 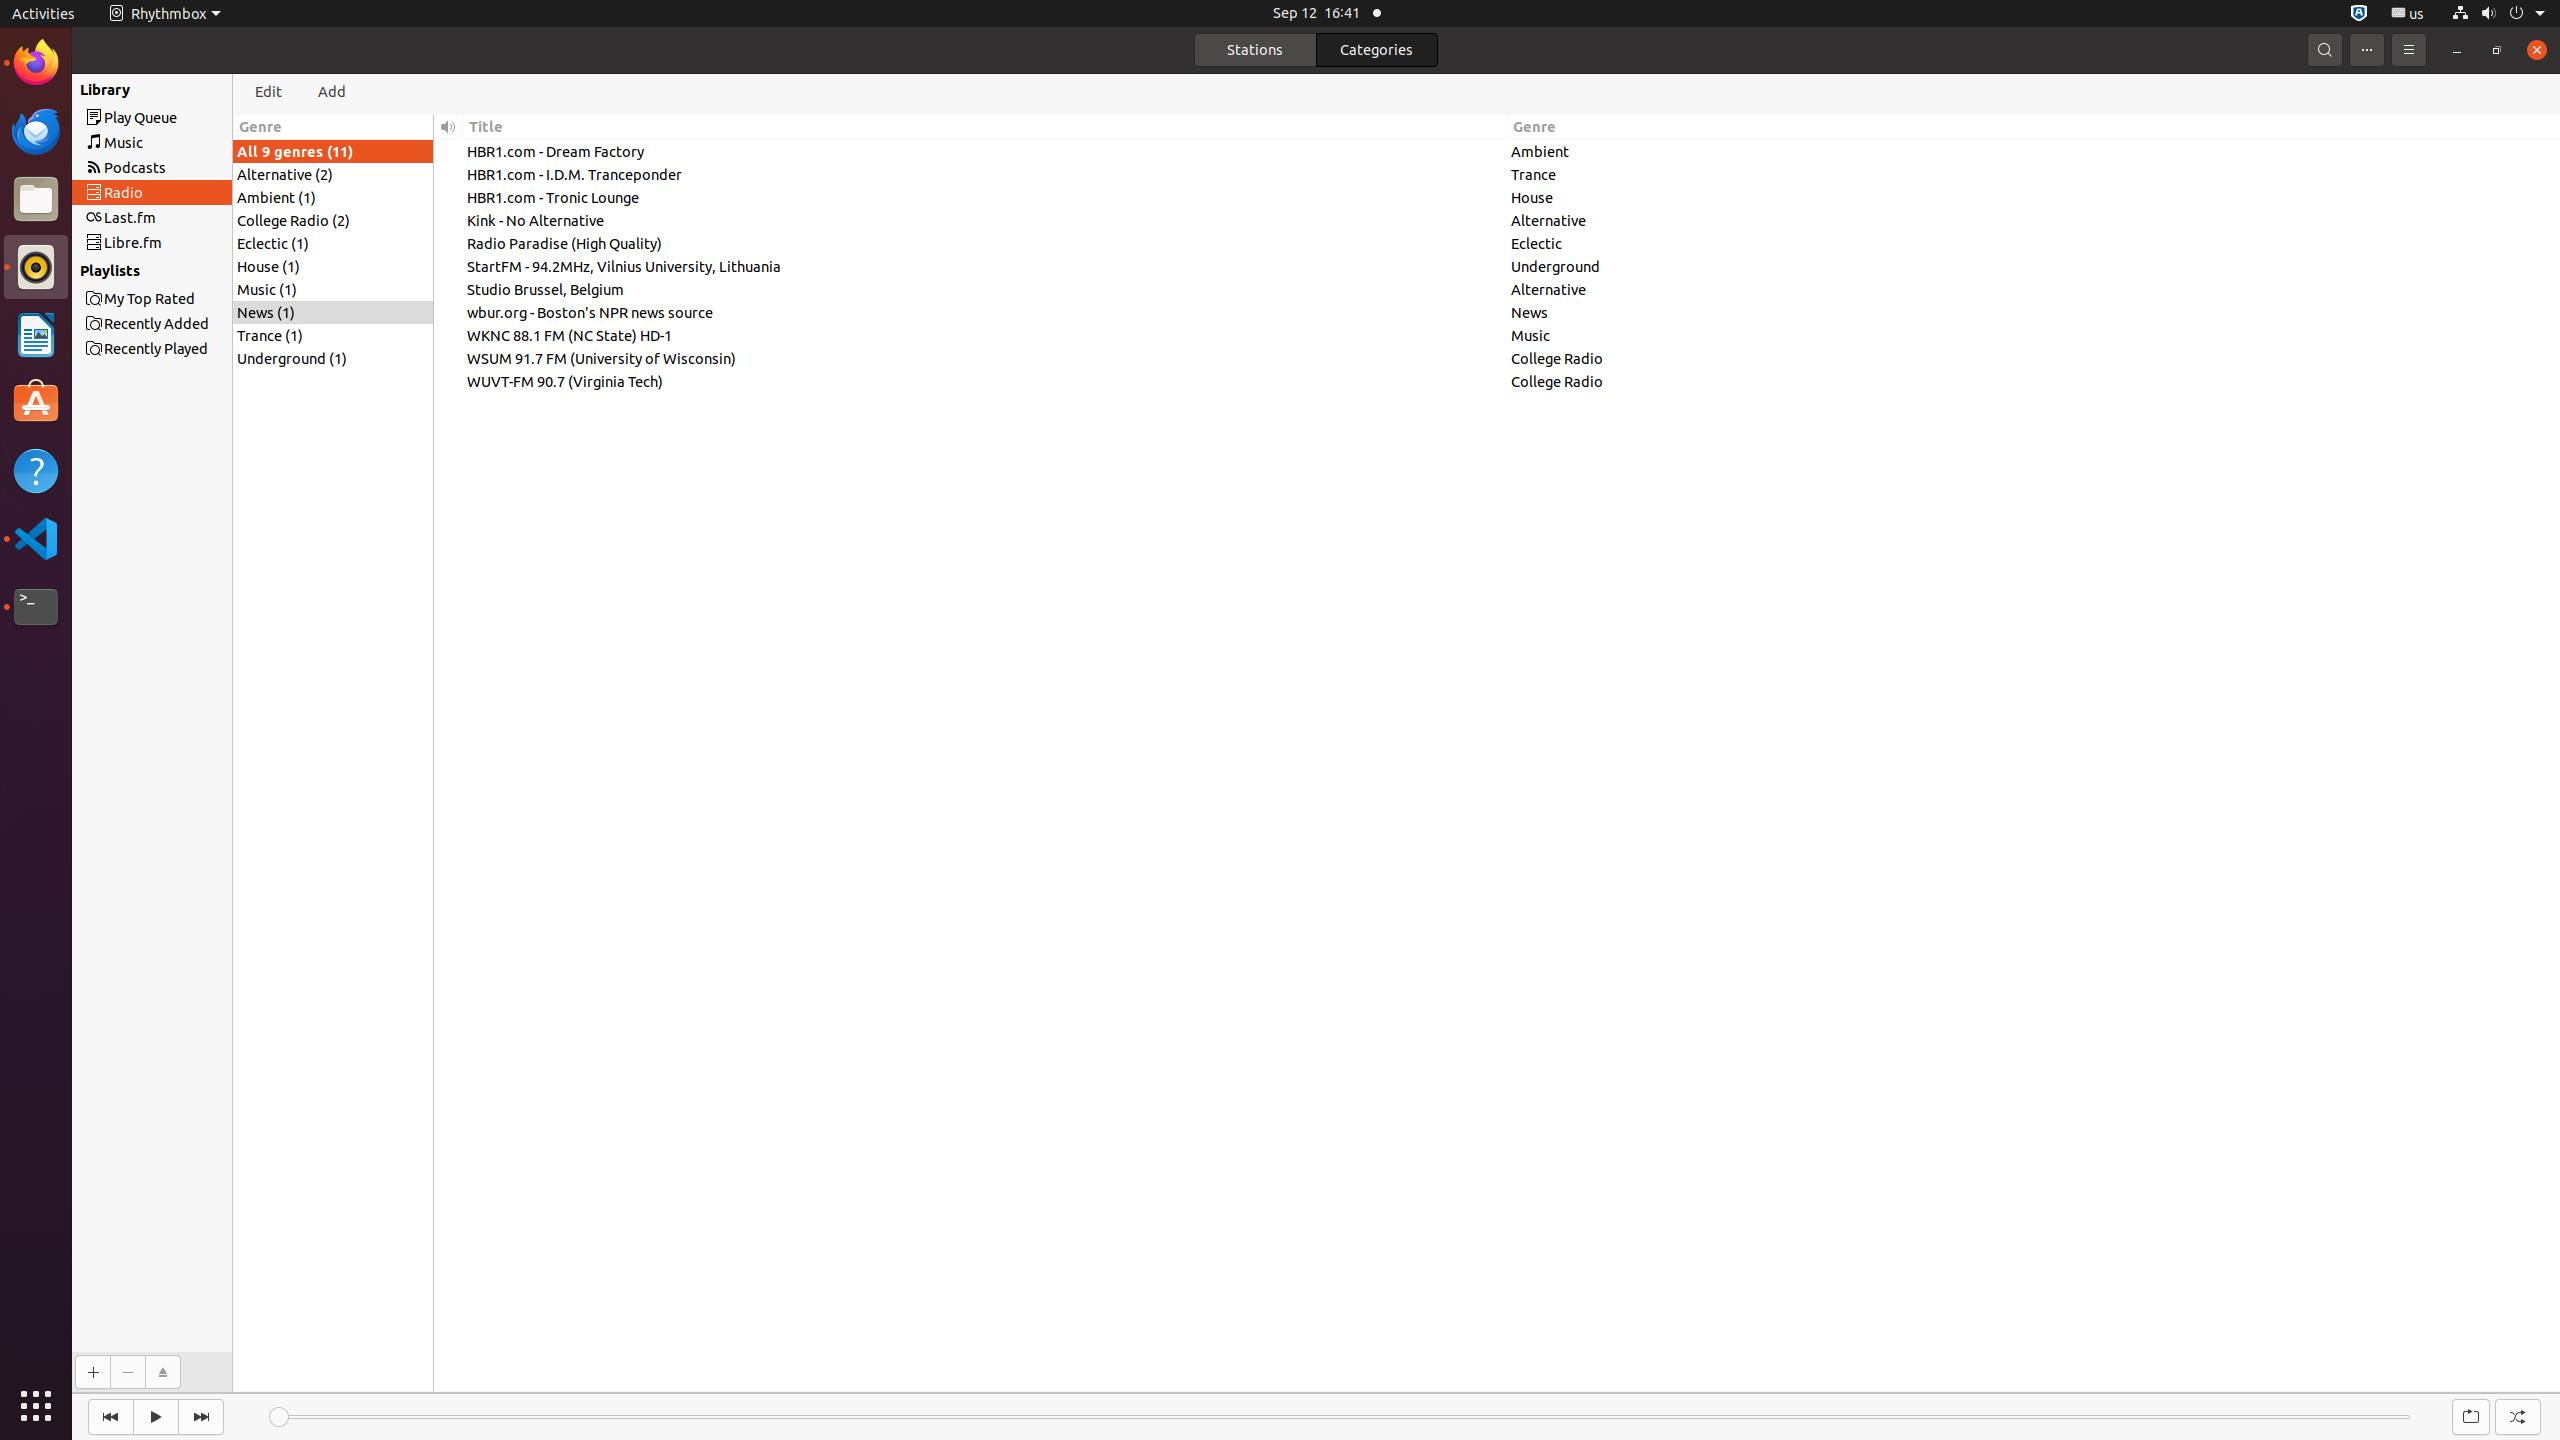 What do you see at coordinates (2034, 244) in the screenshot?
I see `Eclectic` at bounding box center [2034, 244].